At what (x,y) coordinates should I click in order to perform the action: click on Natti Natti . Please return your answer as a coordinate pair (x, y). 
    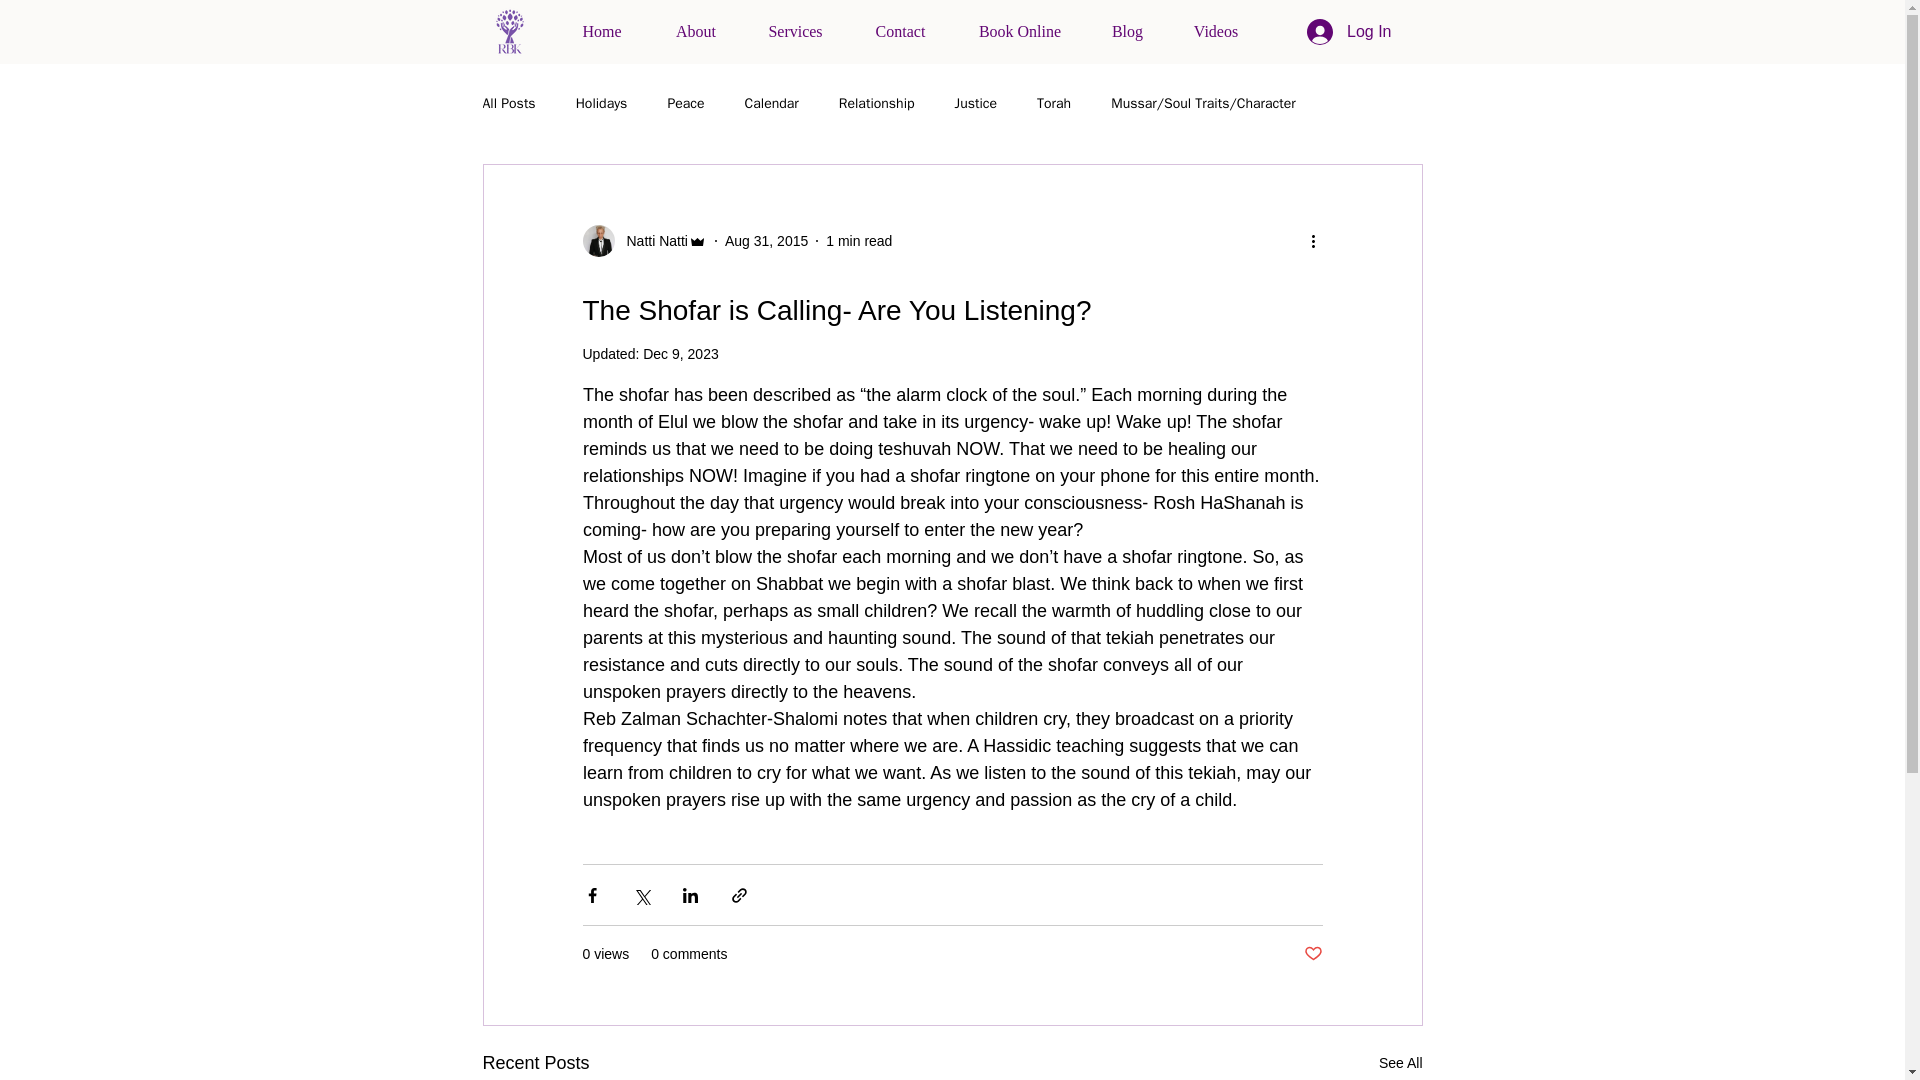
    Looking at the image, I should click on (650, 240).